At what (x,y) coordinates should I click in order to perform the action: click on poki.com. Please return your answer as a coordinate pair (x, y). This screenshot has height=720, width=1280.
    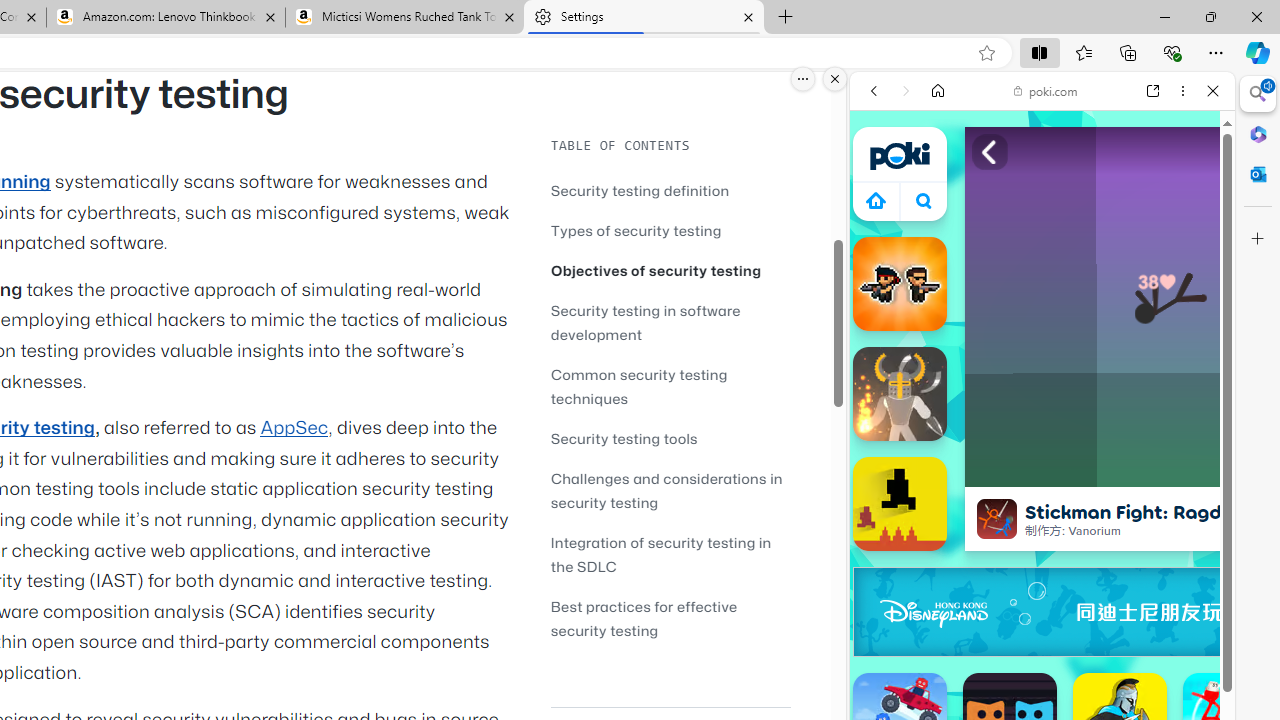
    Looking at the image, I should click on (1046, 90).